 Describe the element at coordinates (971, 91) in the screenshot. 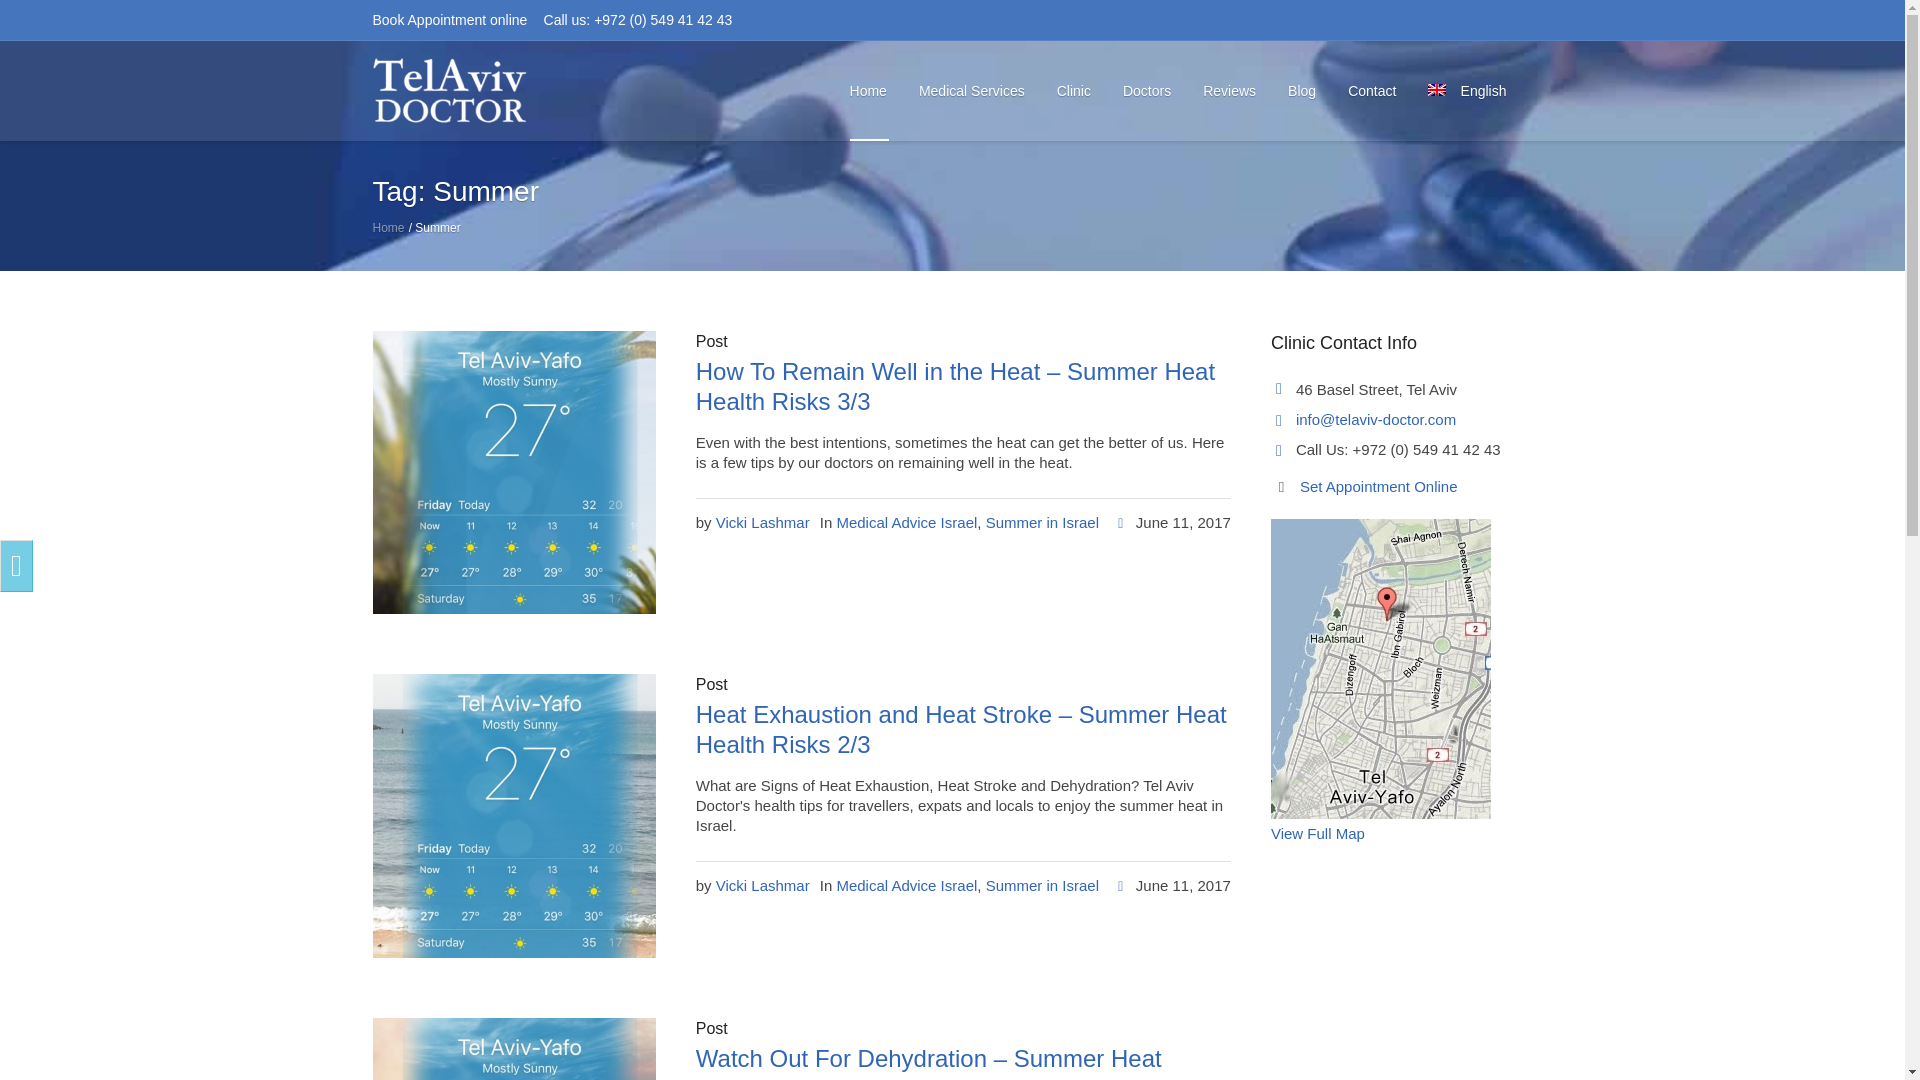

I see `Medical Services` at that location.